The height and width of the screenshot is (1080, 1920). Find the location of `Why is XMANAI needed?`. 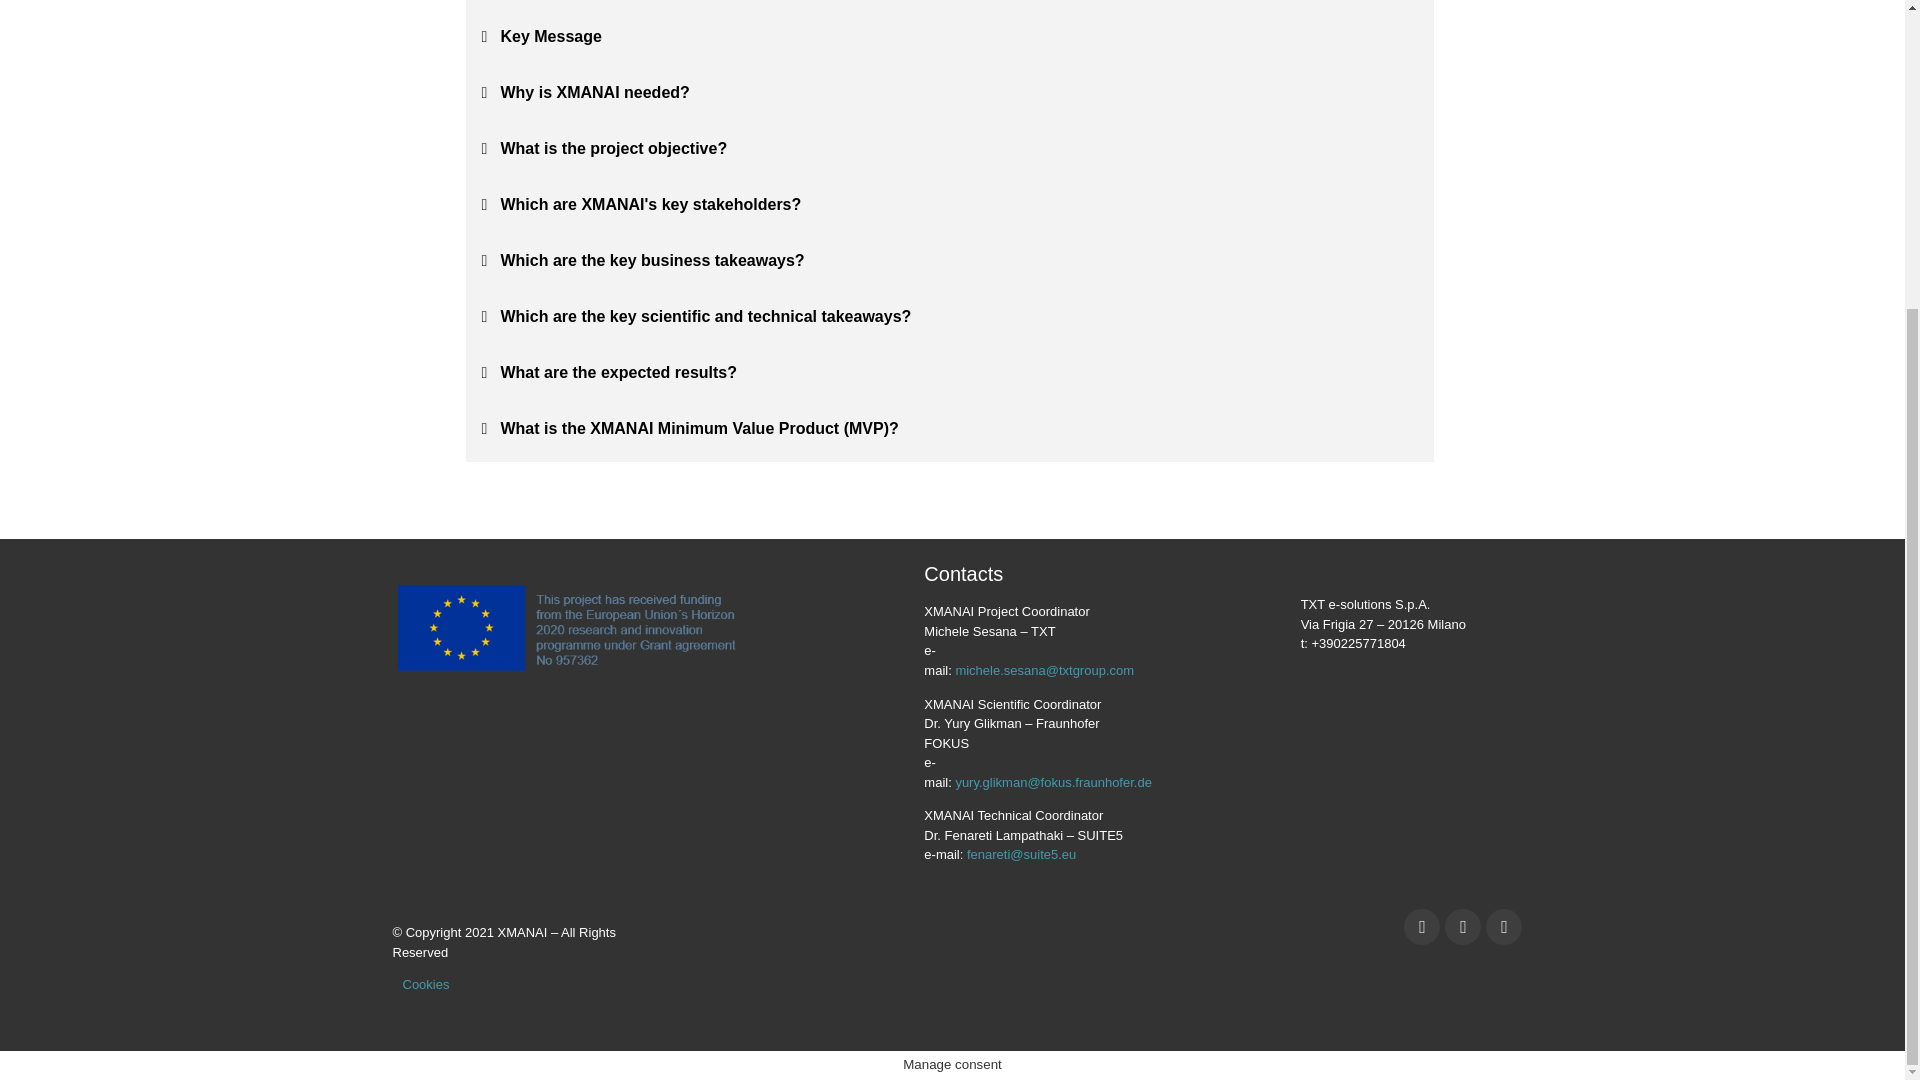

Why is XMANAI needed? is located at coordinates (594, 92).